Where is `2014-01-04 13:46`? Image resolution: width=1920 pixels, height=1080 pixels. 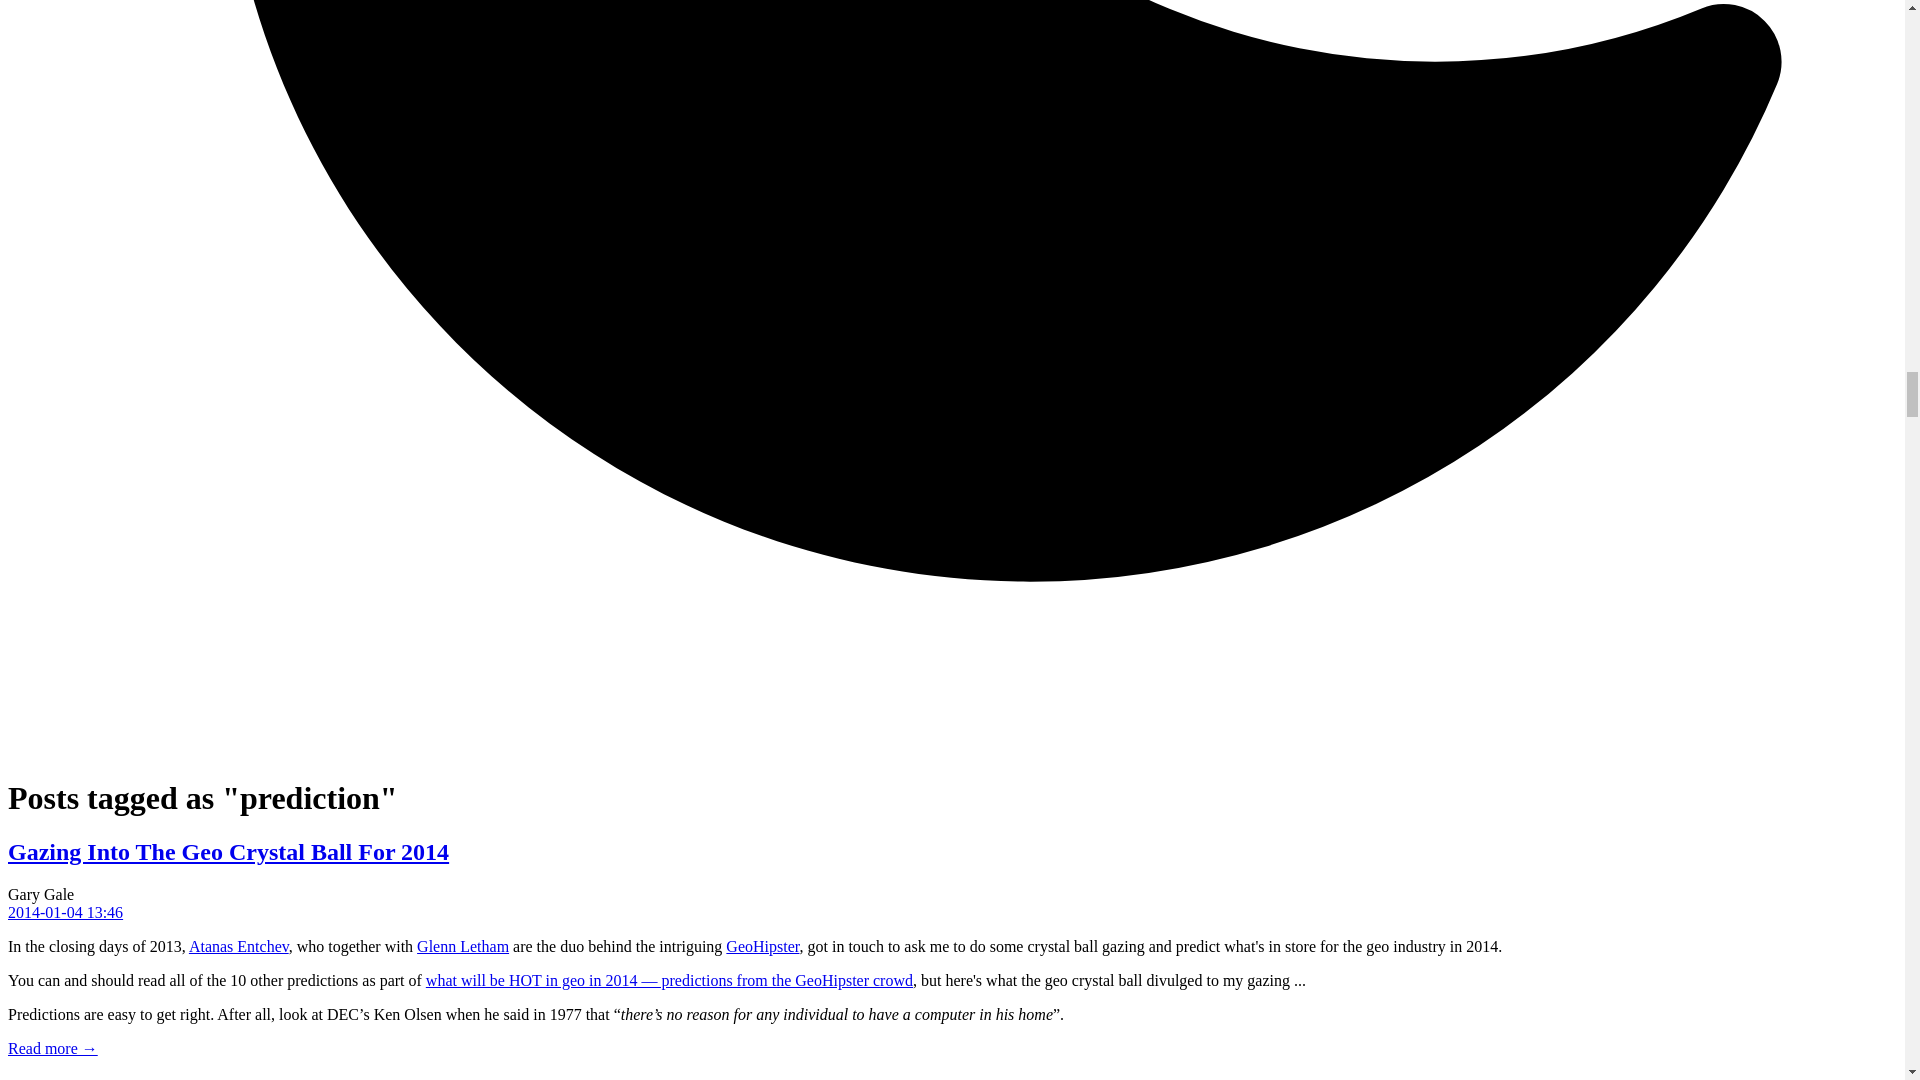
2014-01-04 13:46 is located at coordinates (64, 912).